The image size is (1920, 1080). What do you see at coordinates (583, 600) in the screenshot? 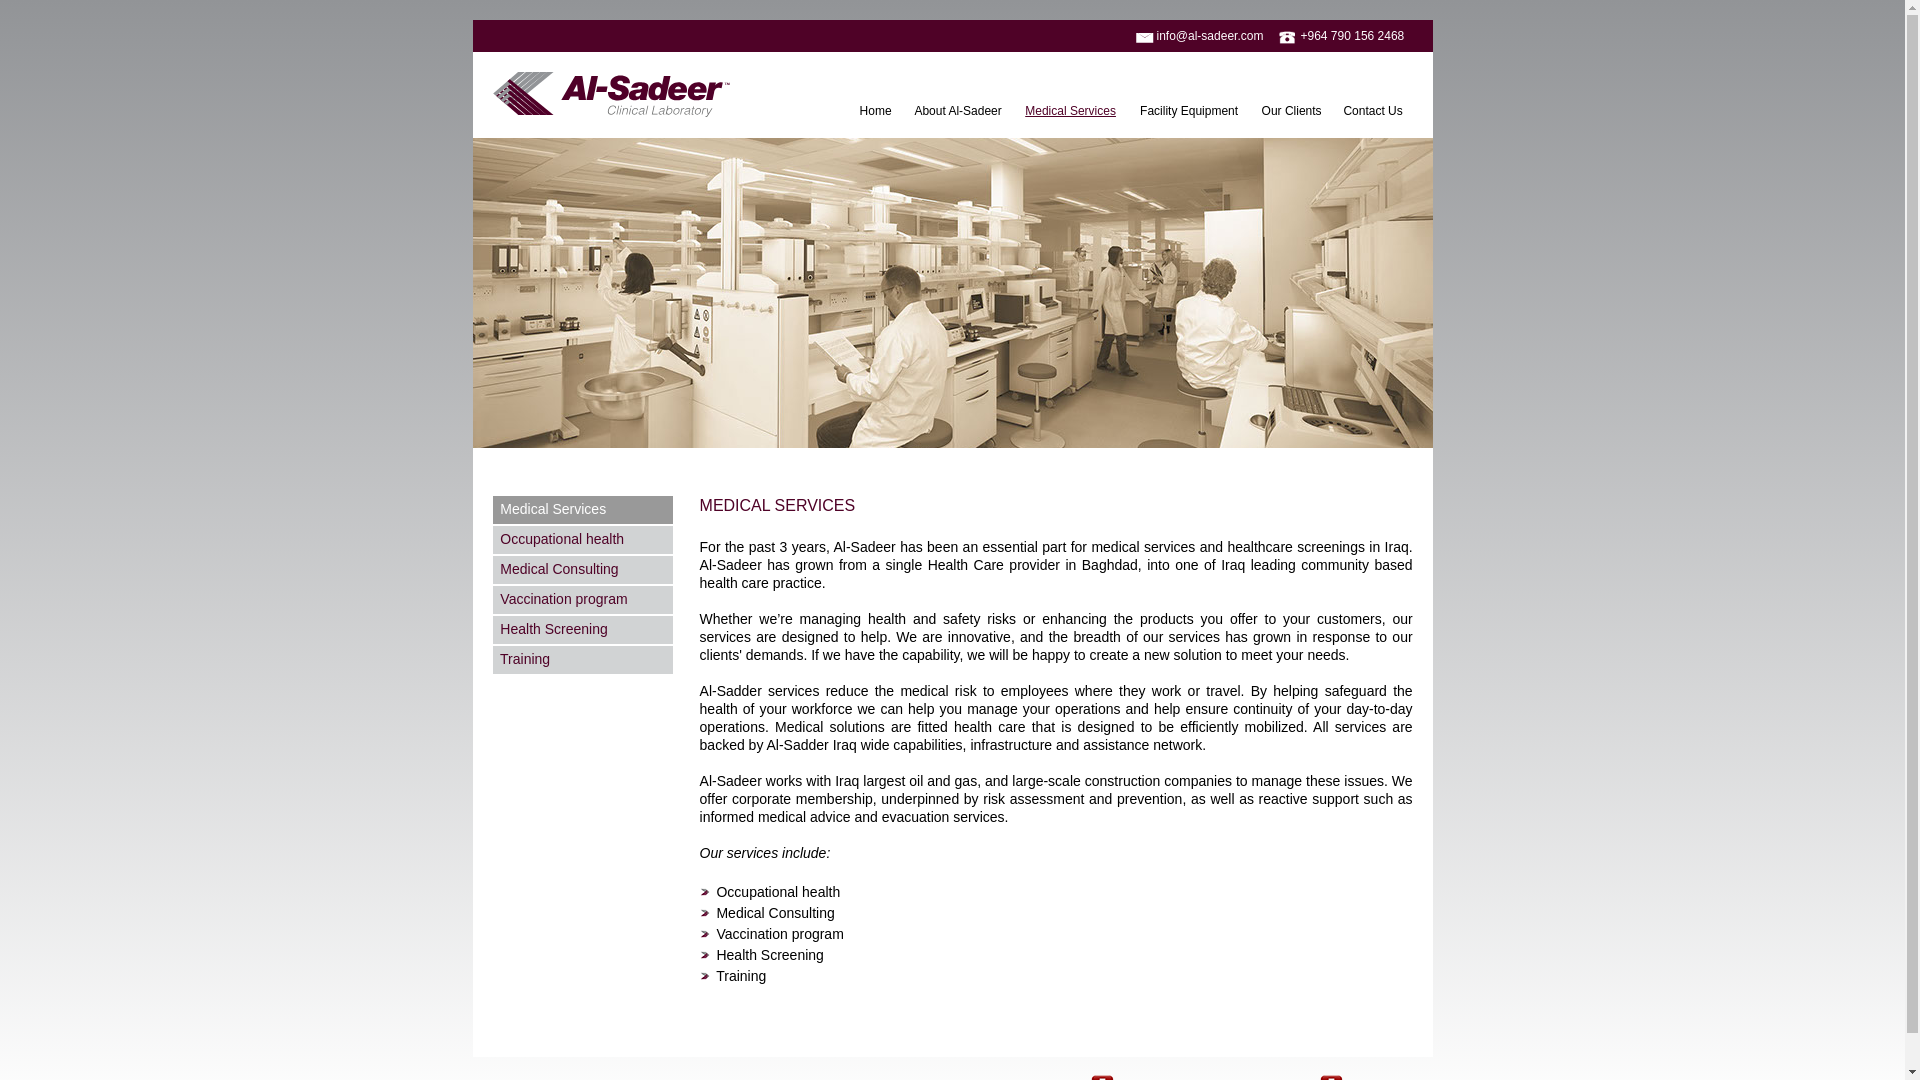
I see `  Vaccination program` at bounding box center [583, 600].